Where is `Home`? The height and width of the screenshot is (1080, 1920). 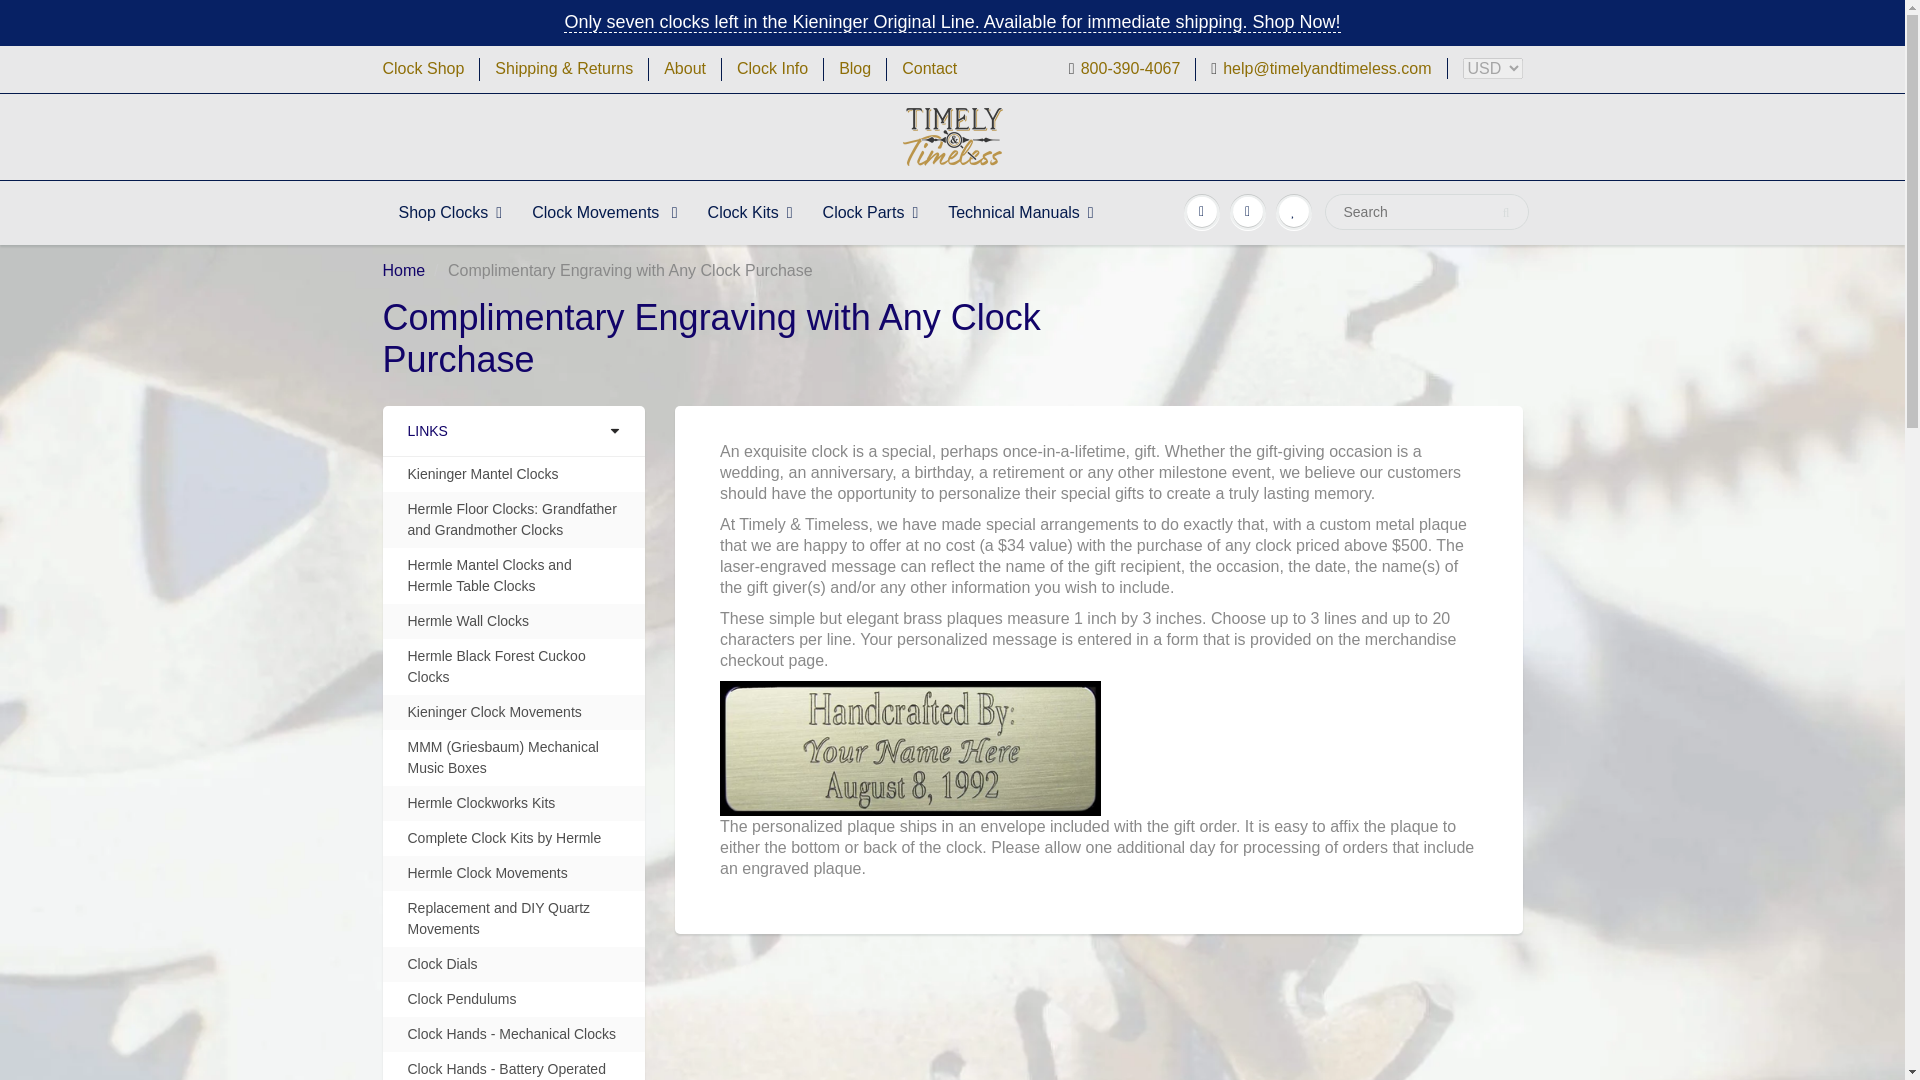 Home is located at coordinates (403, 270).